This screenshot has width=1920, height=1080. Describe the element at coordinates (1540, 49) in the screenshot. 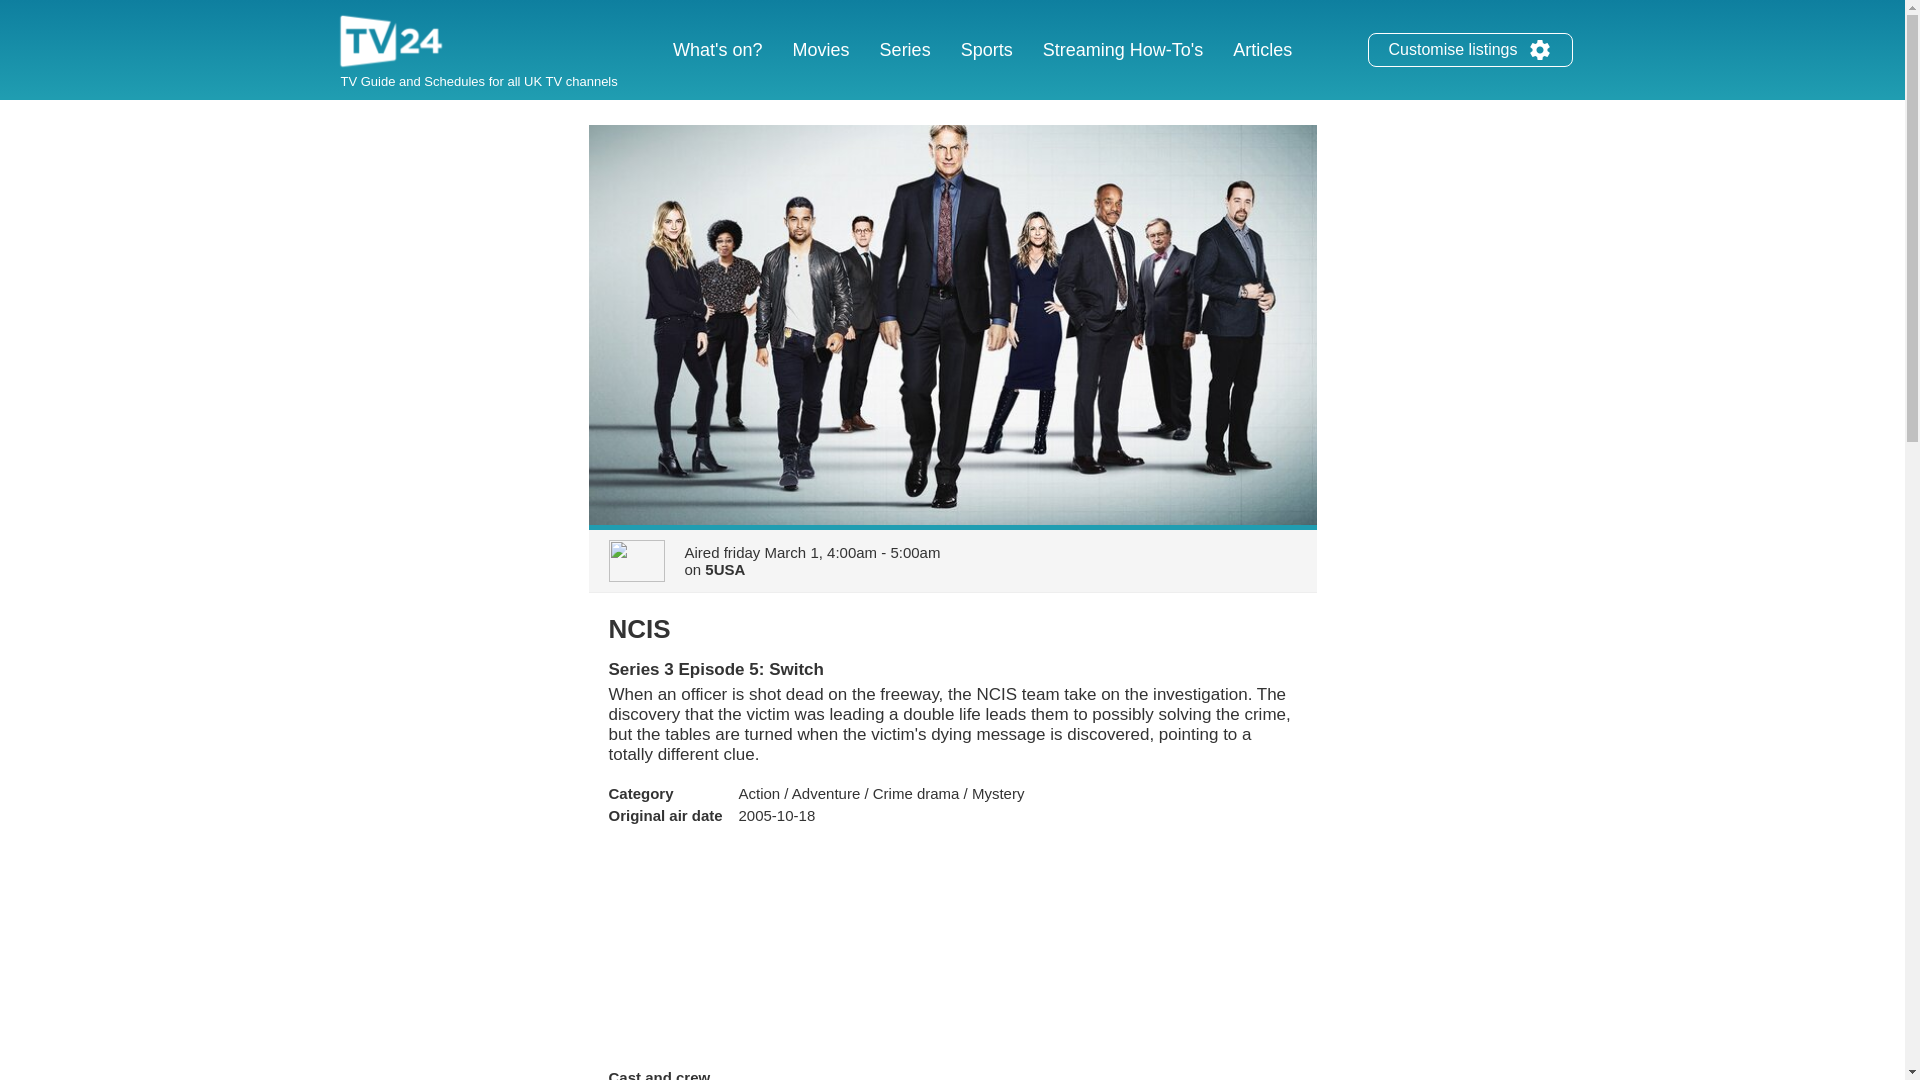

I see `Customise listings` at that location.